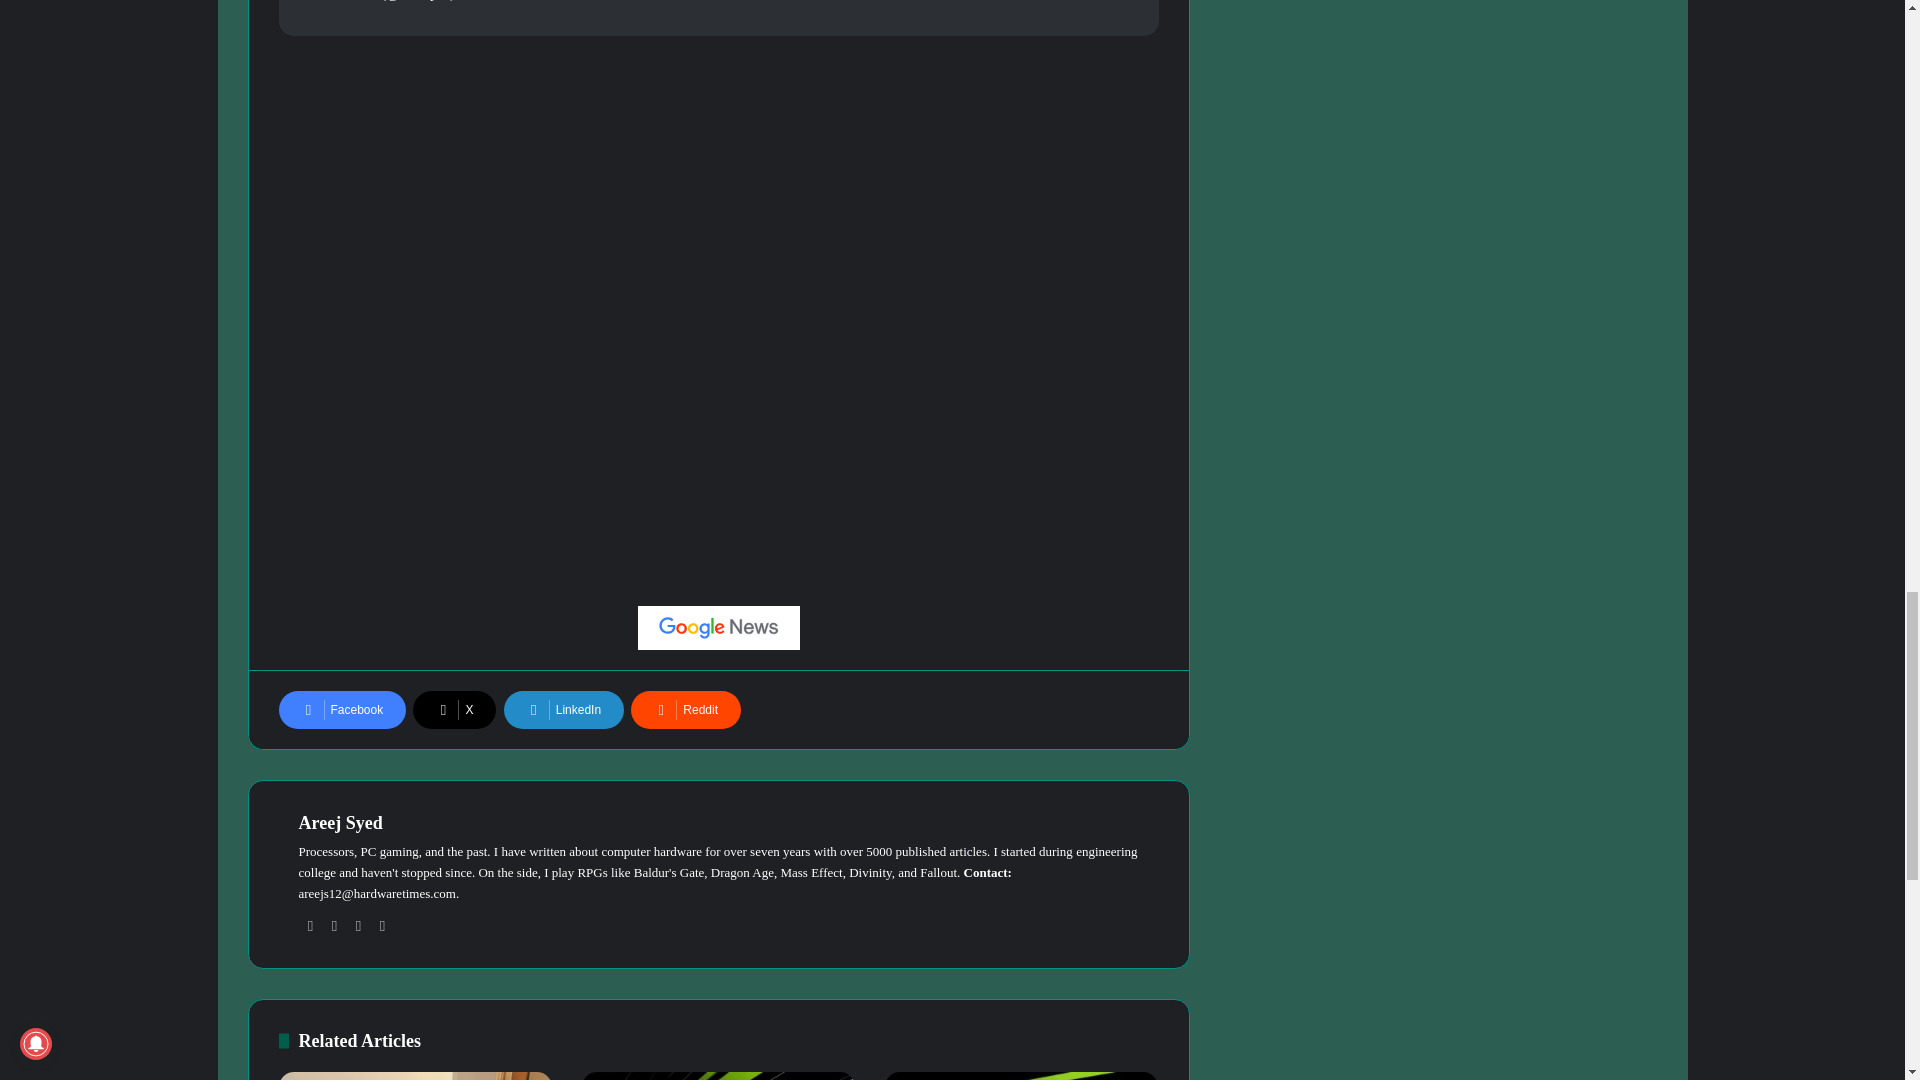 Image resolution: width=1920 pixels, height=1080 pixels. Describe the element at coordinates (564, 710) in the screenshot. I see `LinkedIn` at that location.